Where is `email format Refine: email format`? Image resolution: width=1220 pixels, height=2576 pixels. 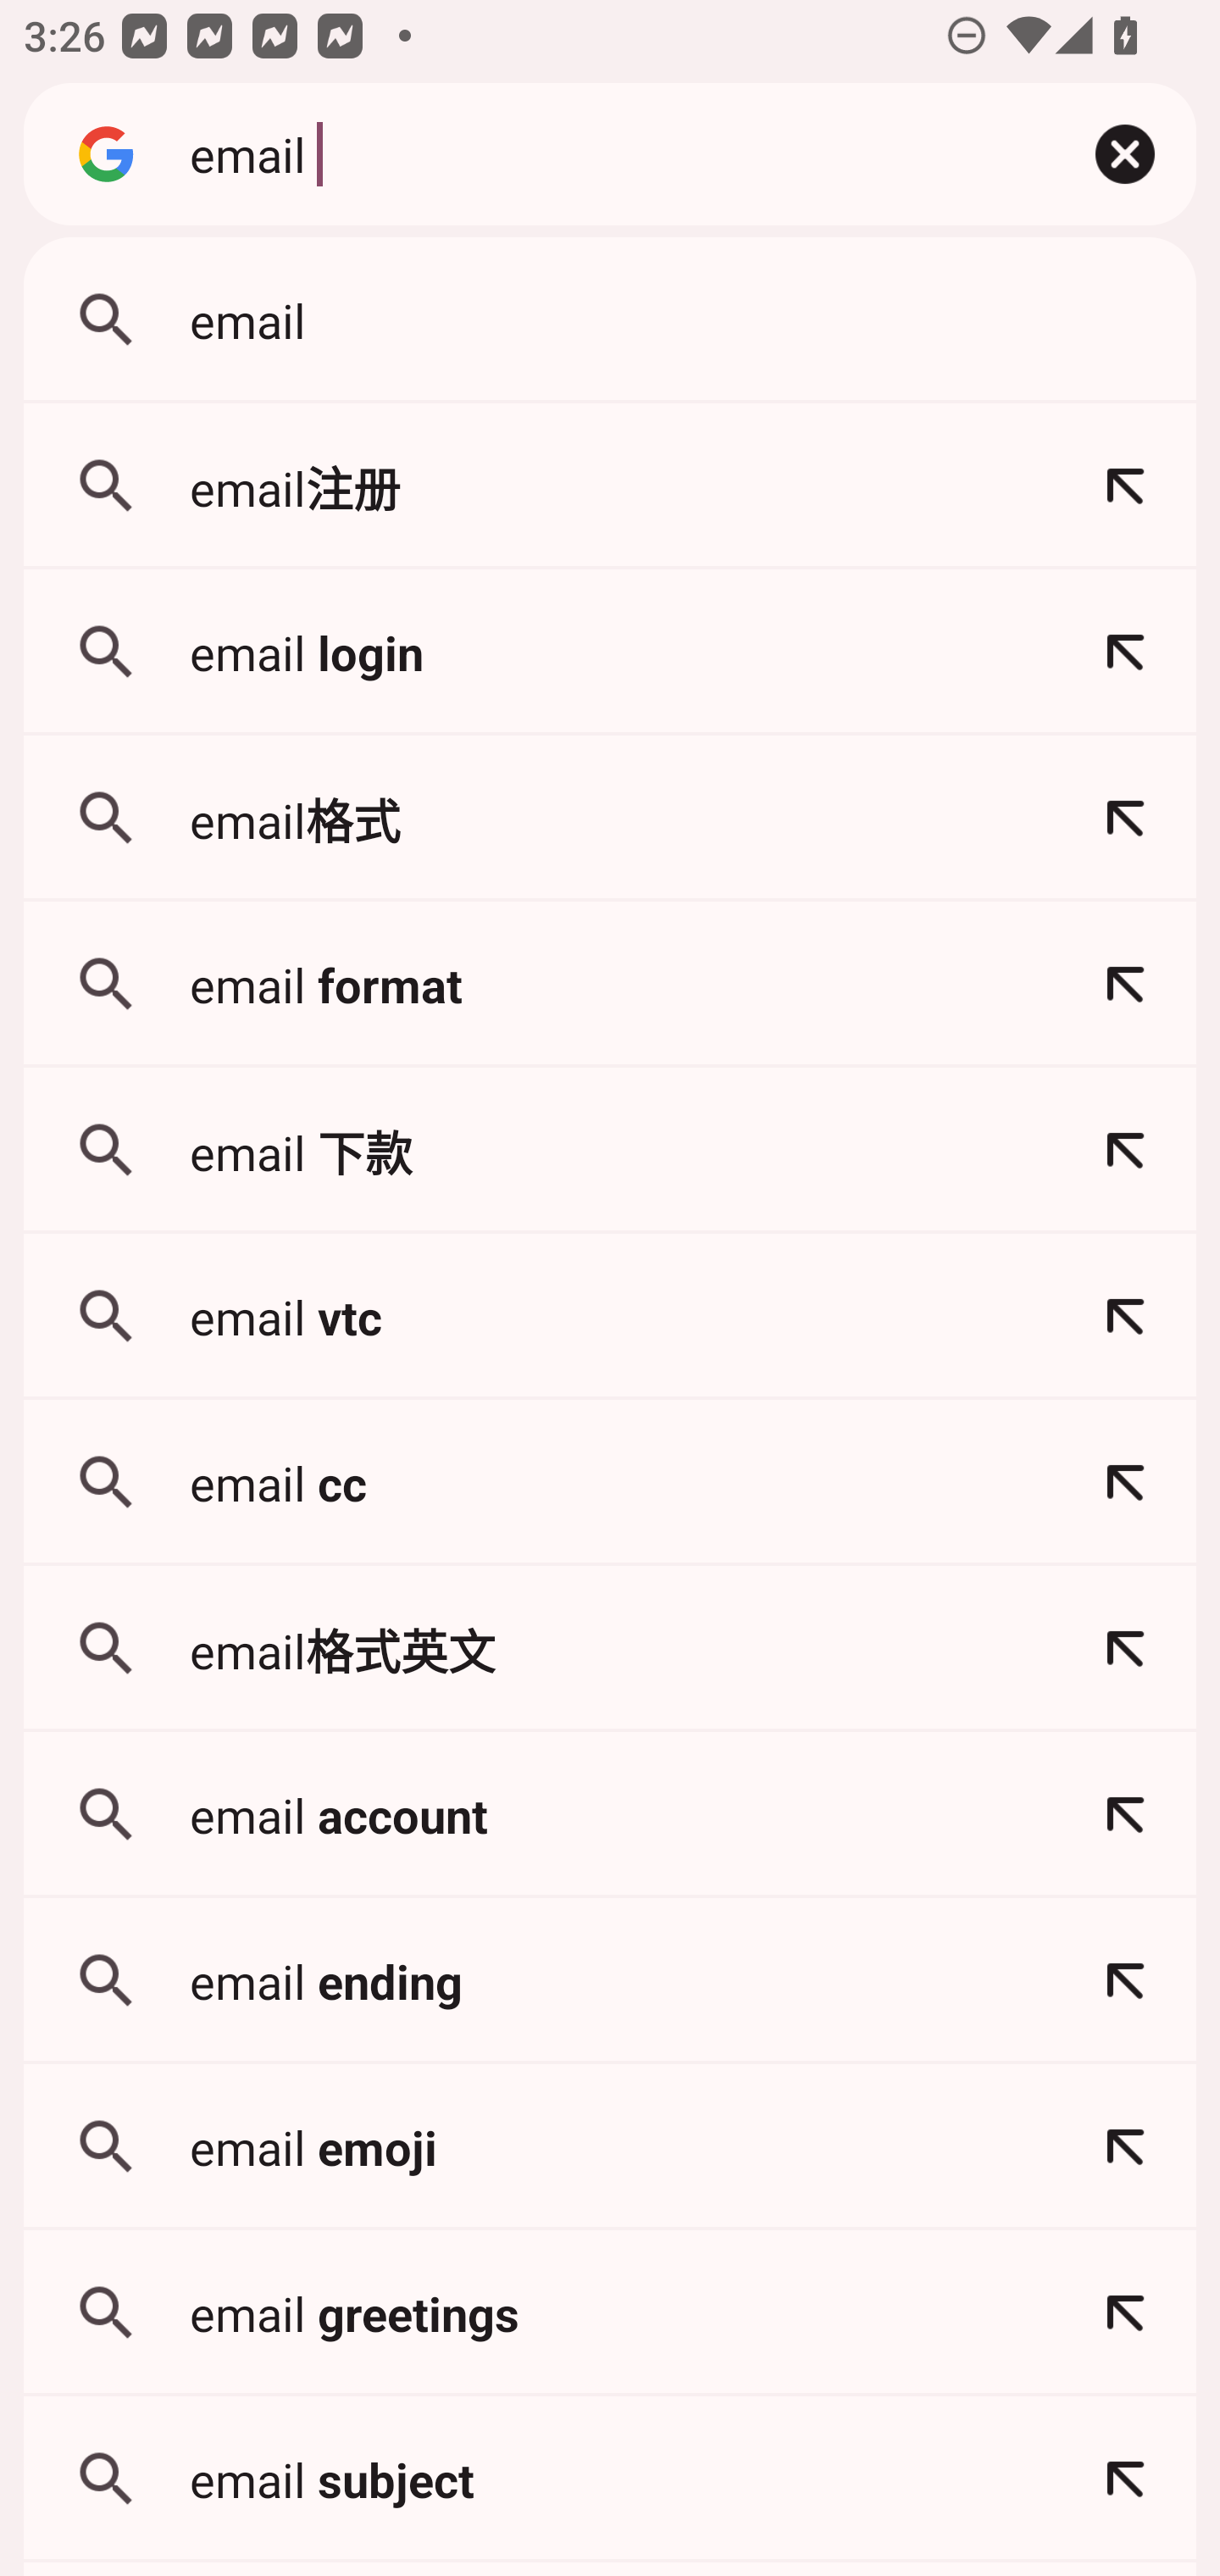
email format Refine: email format is located at coordinates (610, 984).